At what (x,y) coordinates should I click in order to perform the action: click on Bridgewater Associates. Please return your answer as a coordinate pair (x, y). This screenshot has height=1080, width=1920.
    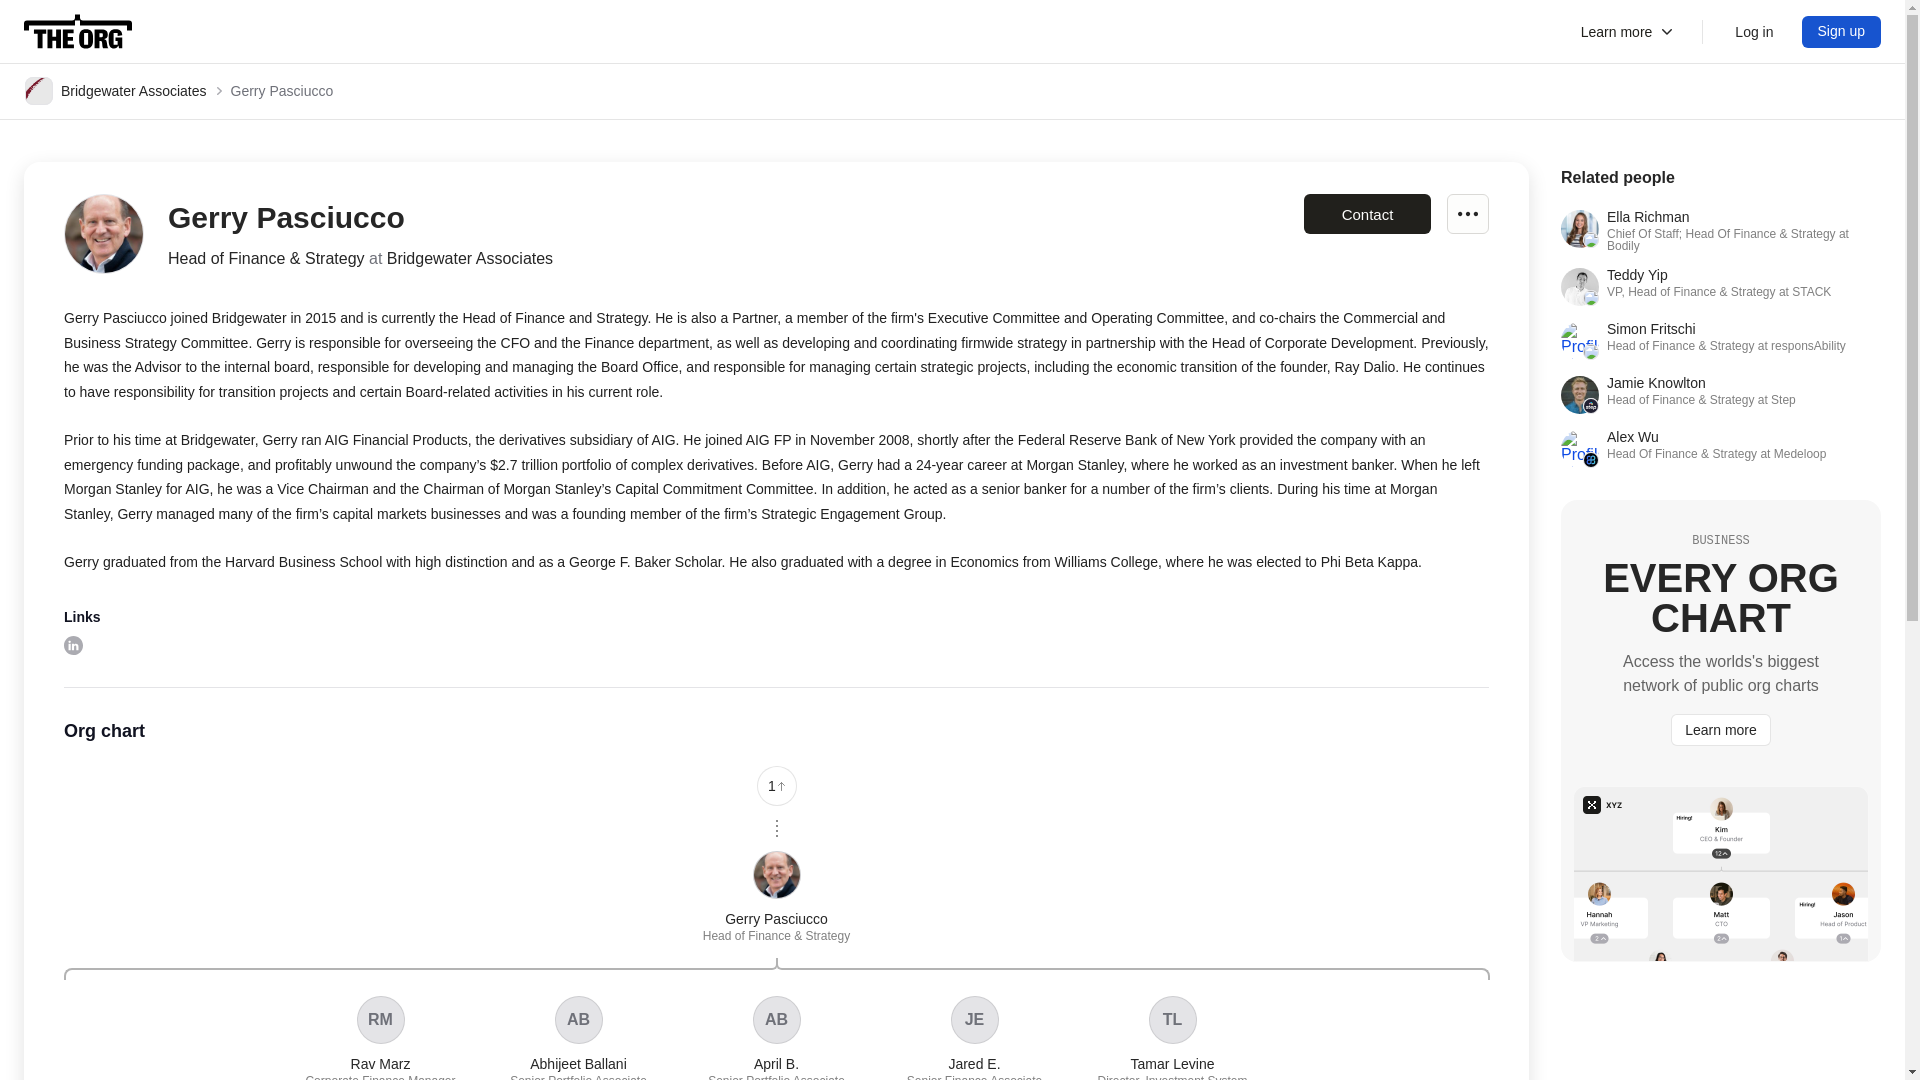
    Looking at the image, I should click on (380, 1038).